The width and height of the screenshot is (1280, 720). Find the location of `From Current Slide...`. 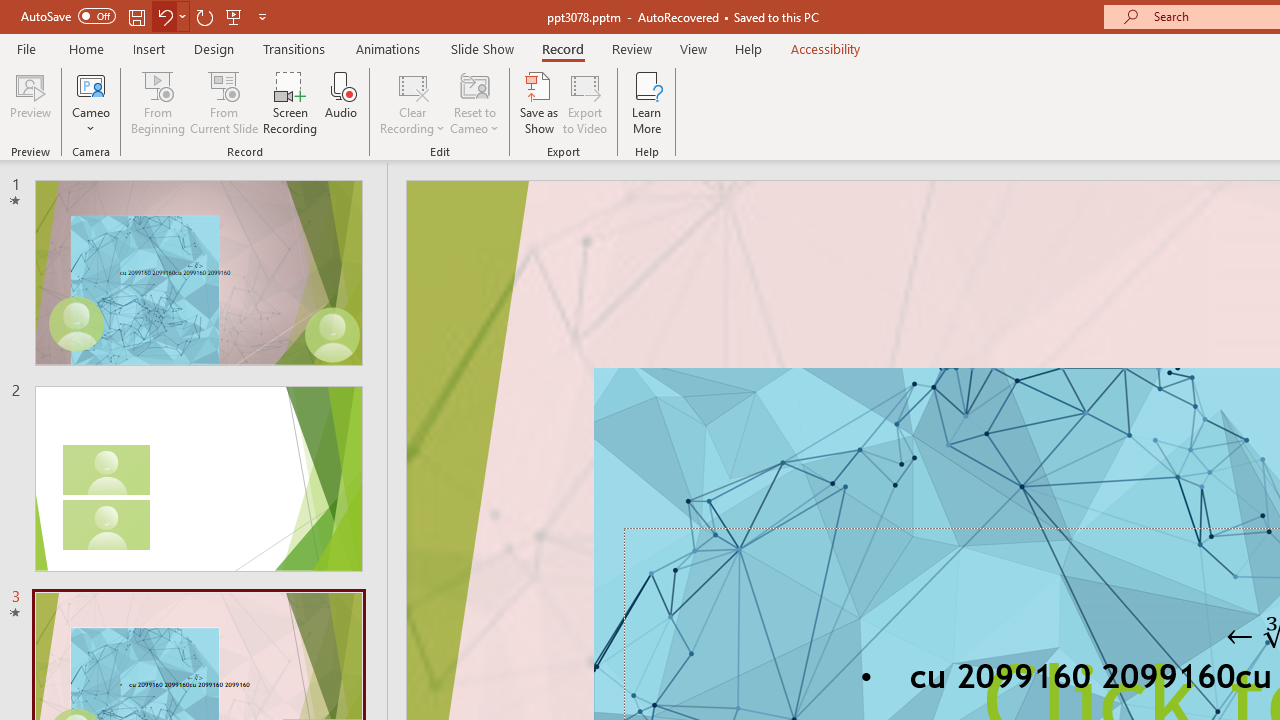

From Current Slide... is located at coordinates (224, 102).